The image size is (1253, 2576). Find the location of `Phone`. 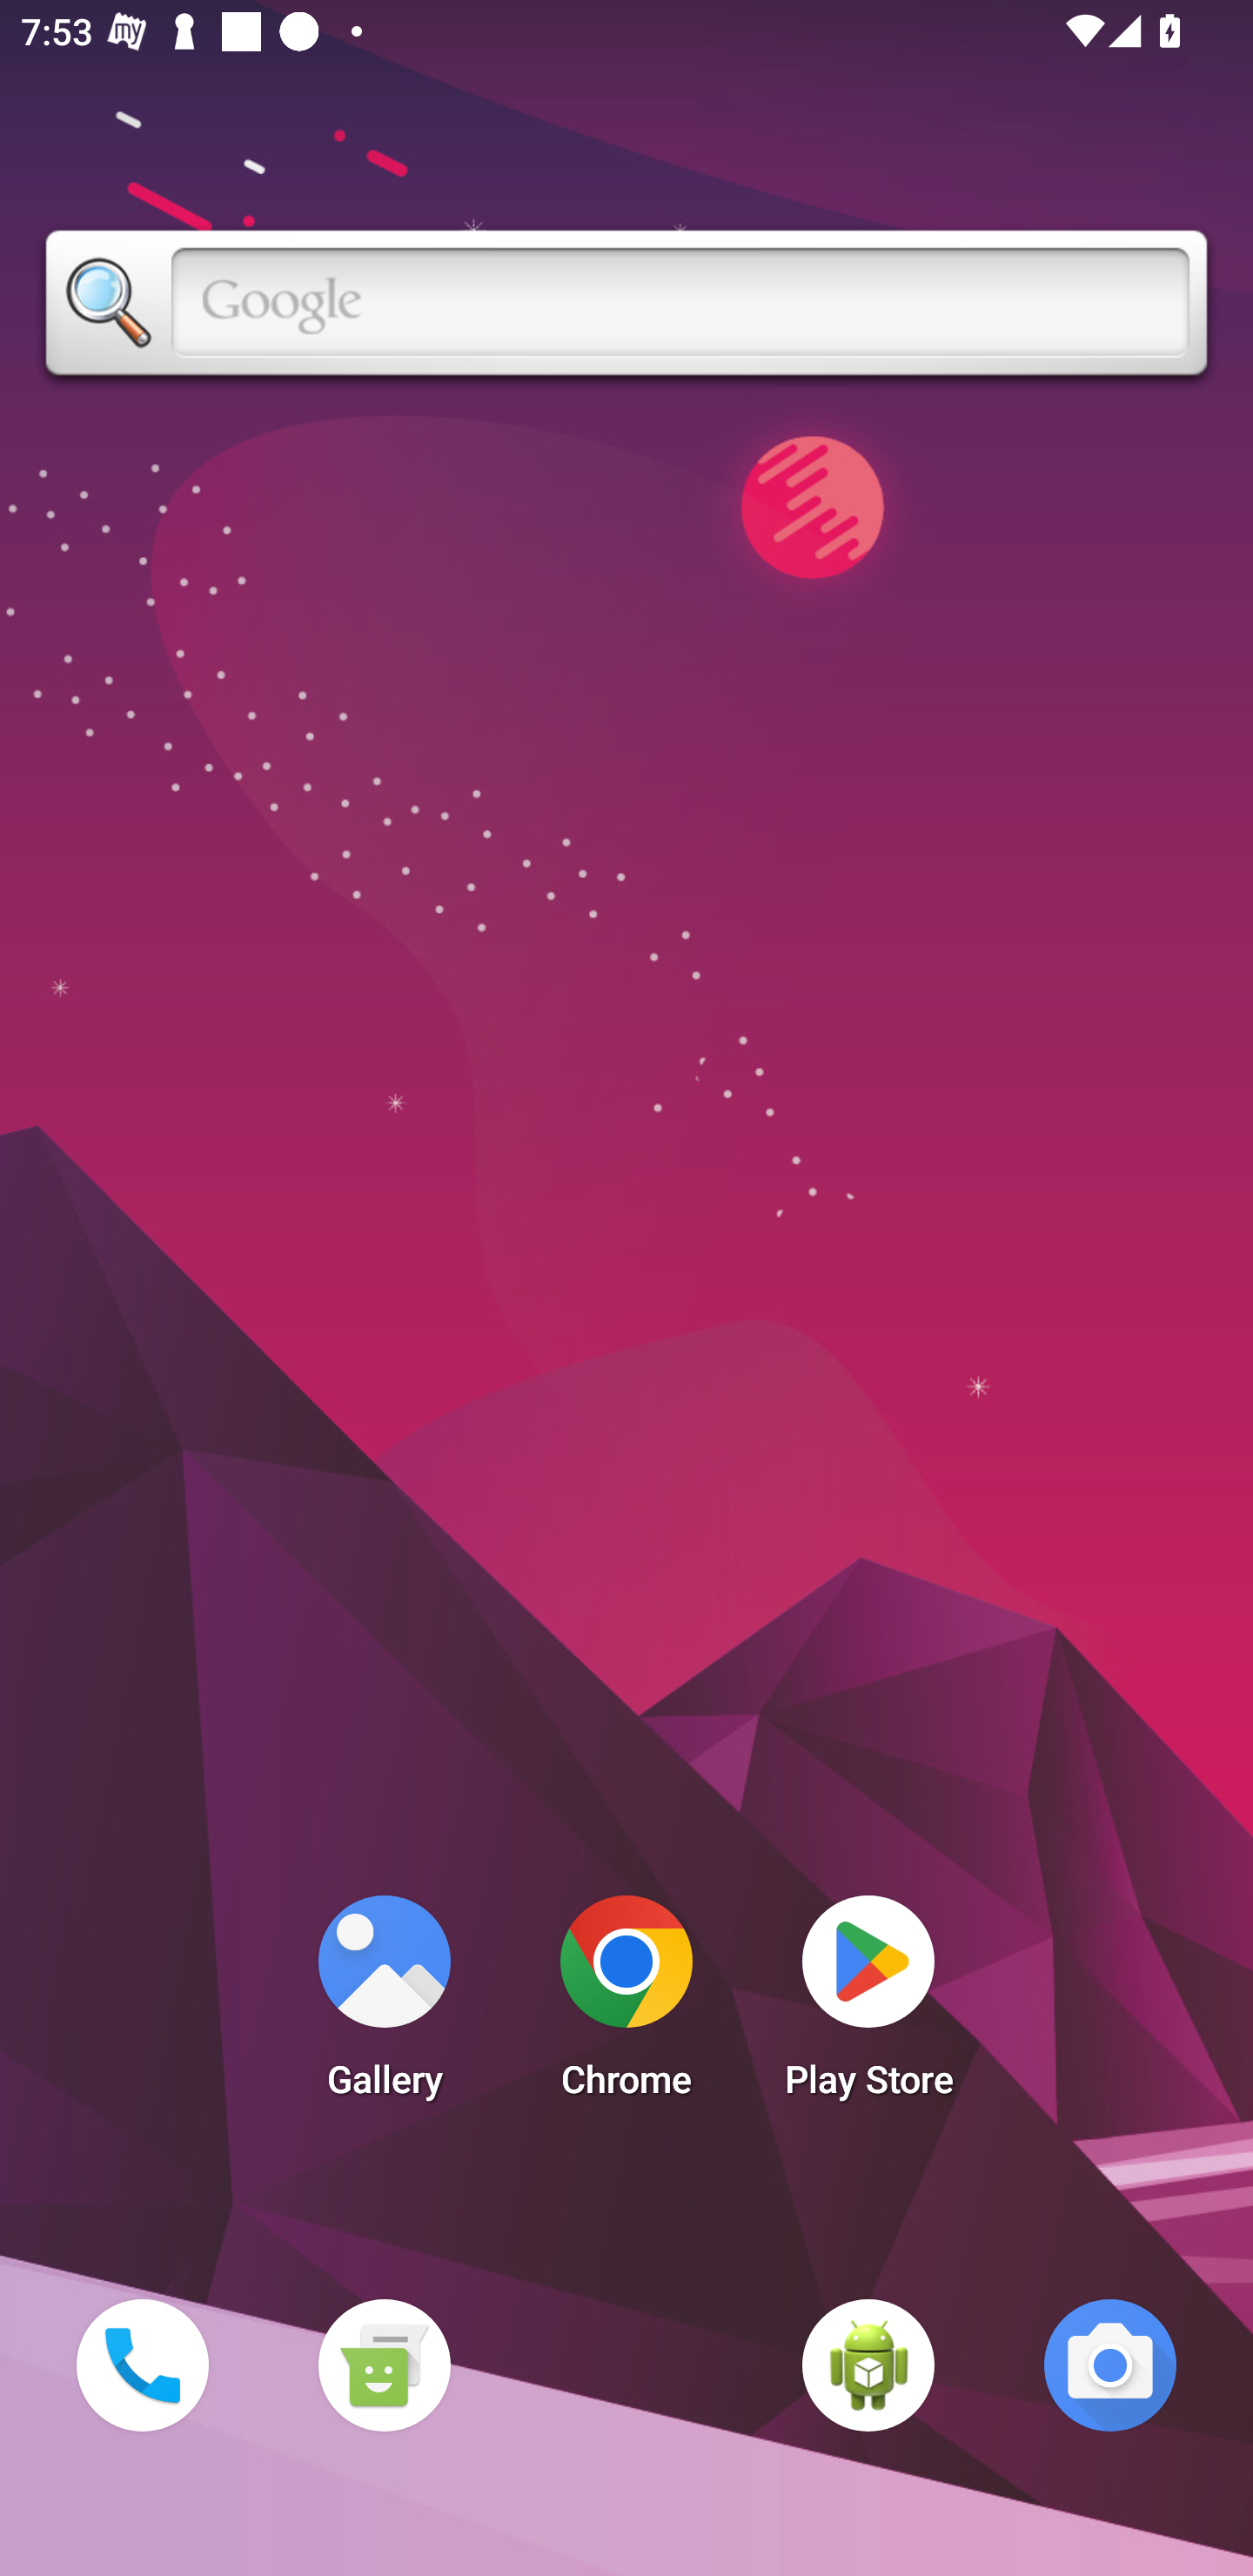

Phone is located at coordinates (142, 2365).